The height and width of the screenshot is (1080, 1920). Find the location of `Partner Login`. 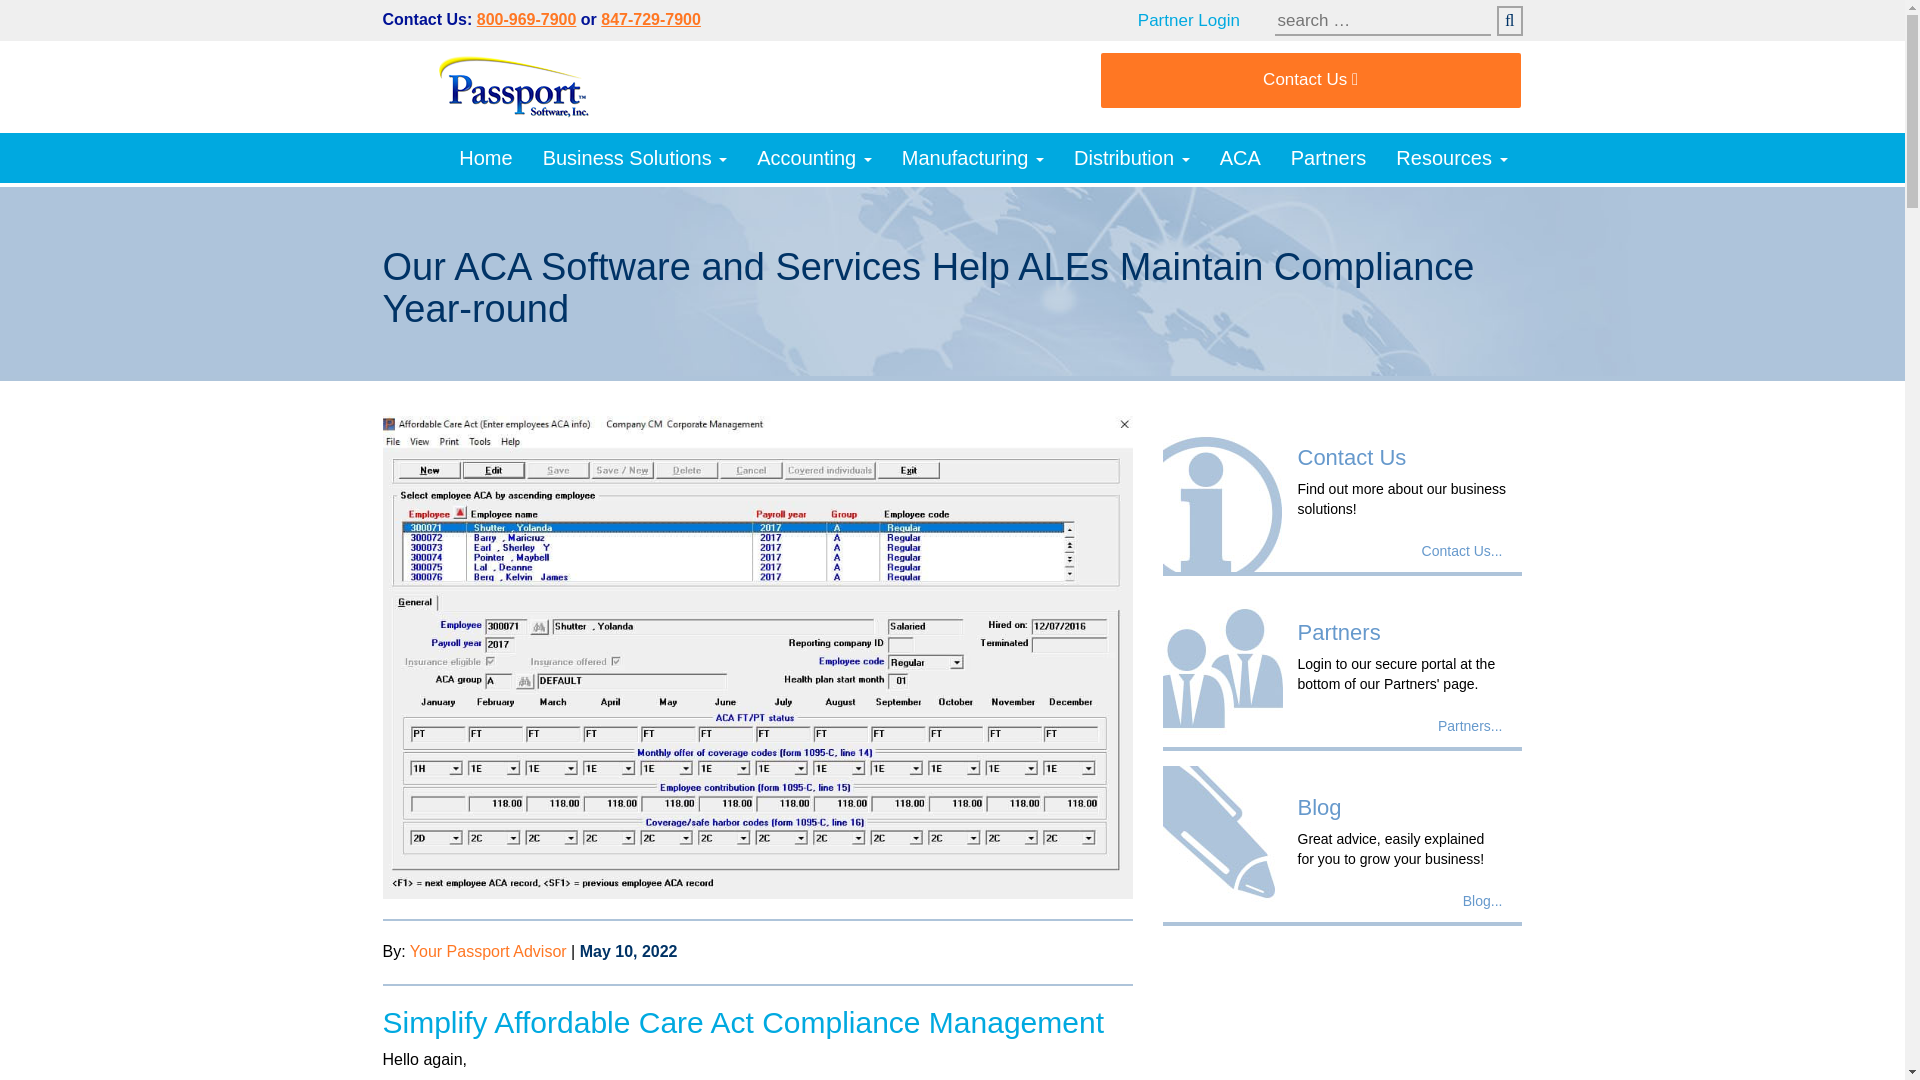

Partner Login is located at coordinates (1204, 20).